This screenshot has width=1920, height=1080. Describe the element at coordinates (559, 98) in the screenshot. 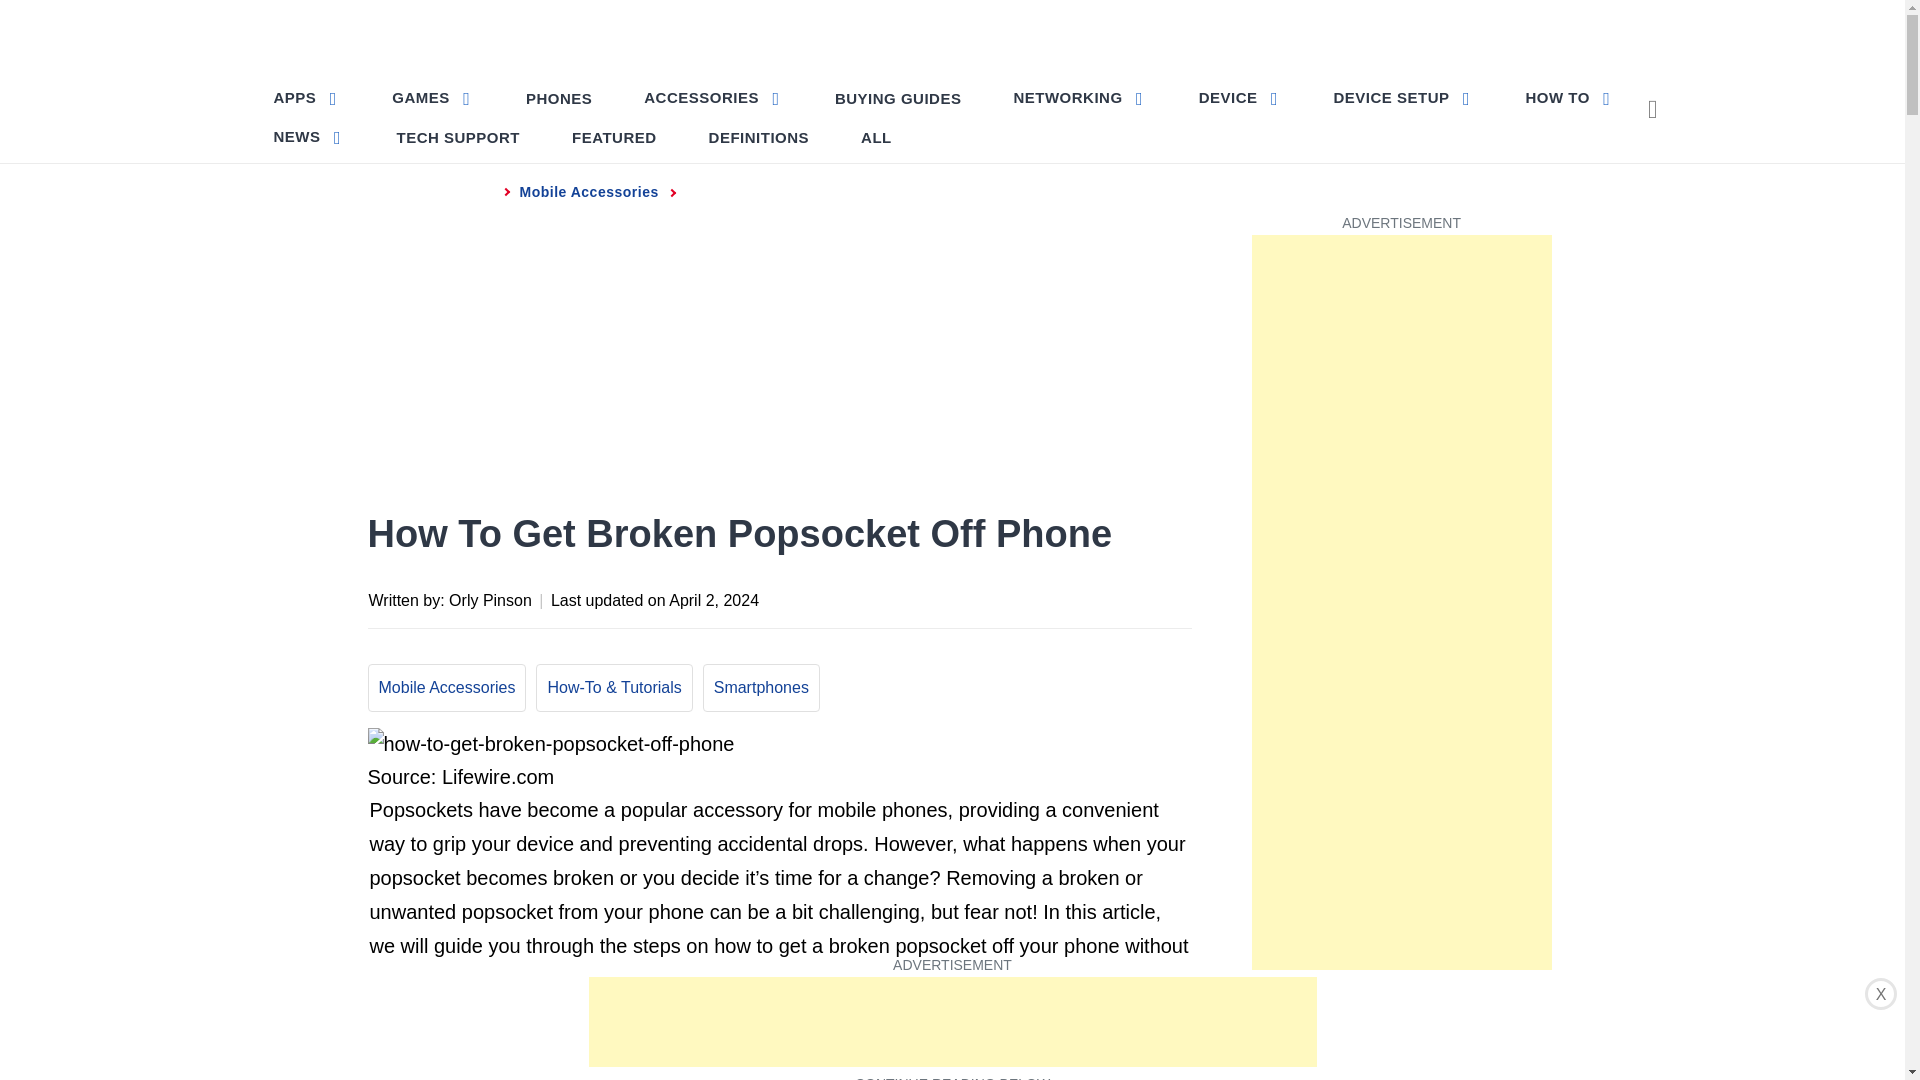

I see `PHONES` at that location.